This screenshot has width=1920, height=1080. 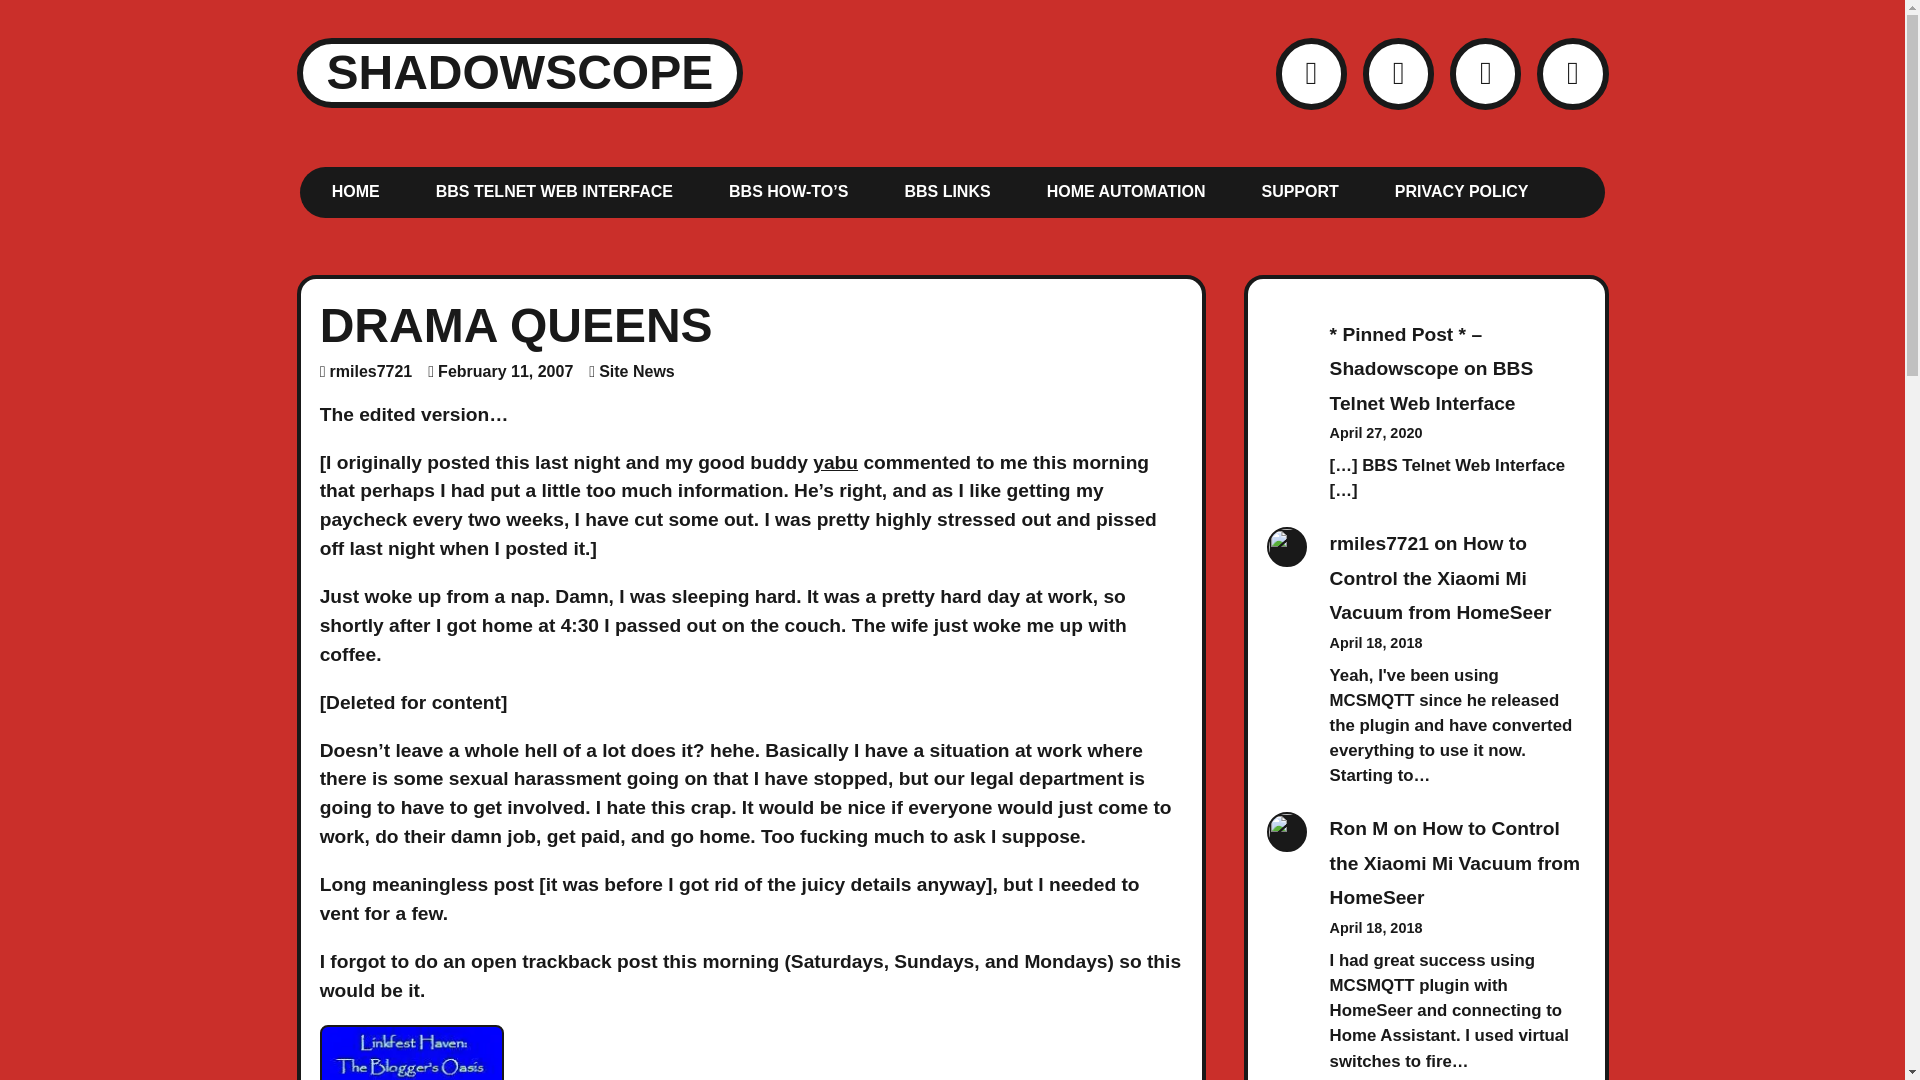 I want to click on BBS LINKS, so click(x=947, y=190).